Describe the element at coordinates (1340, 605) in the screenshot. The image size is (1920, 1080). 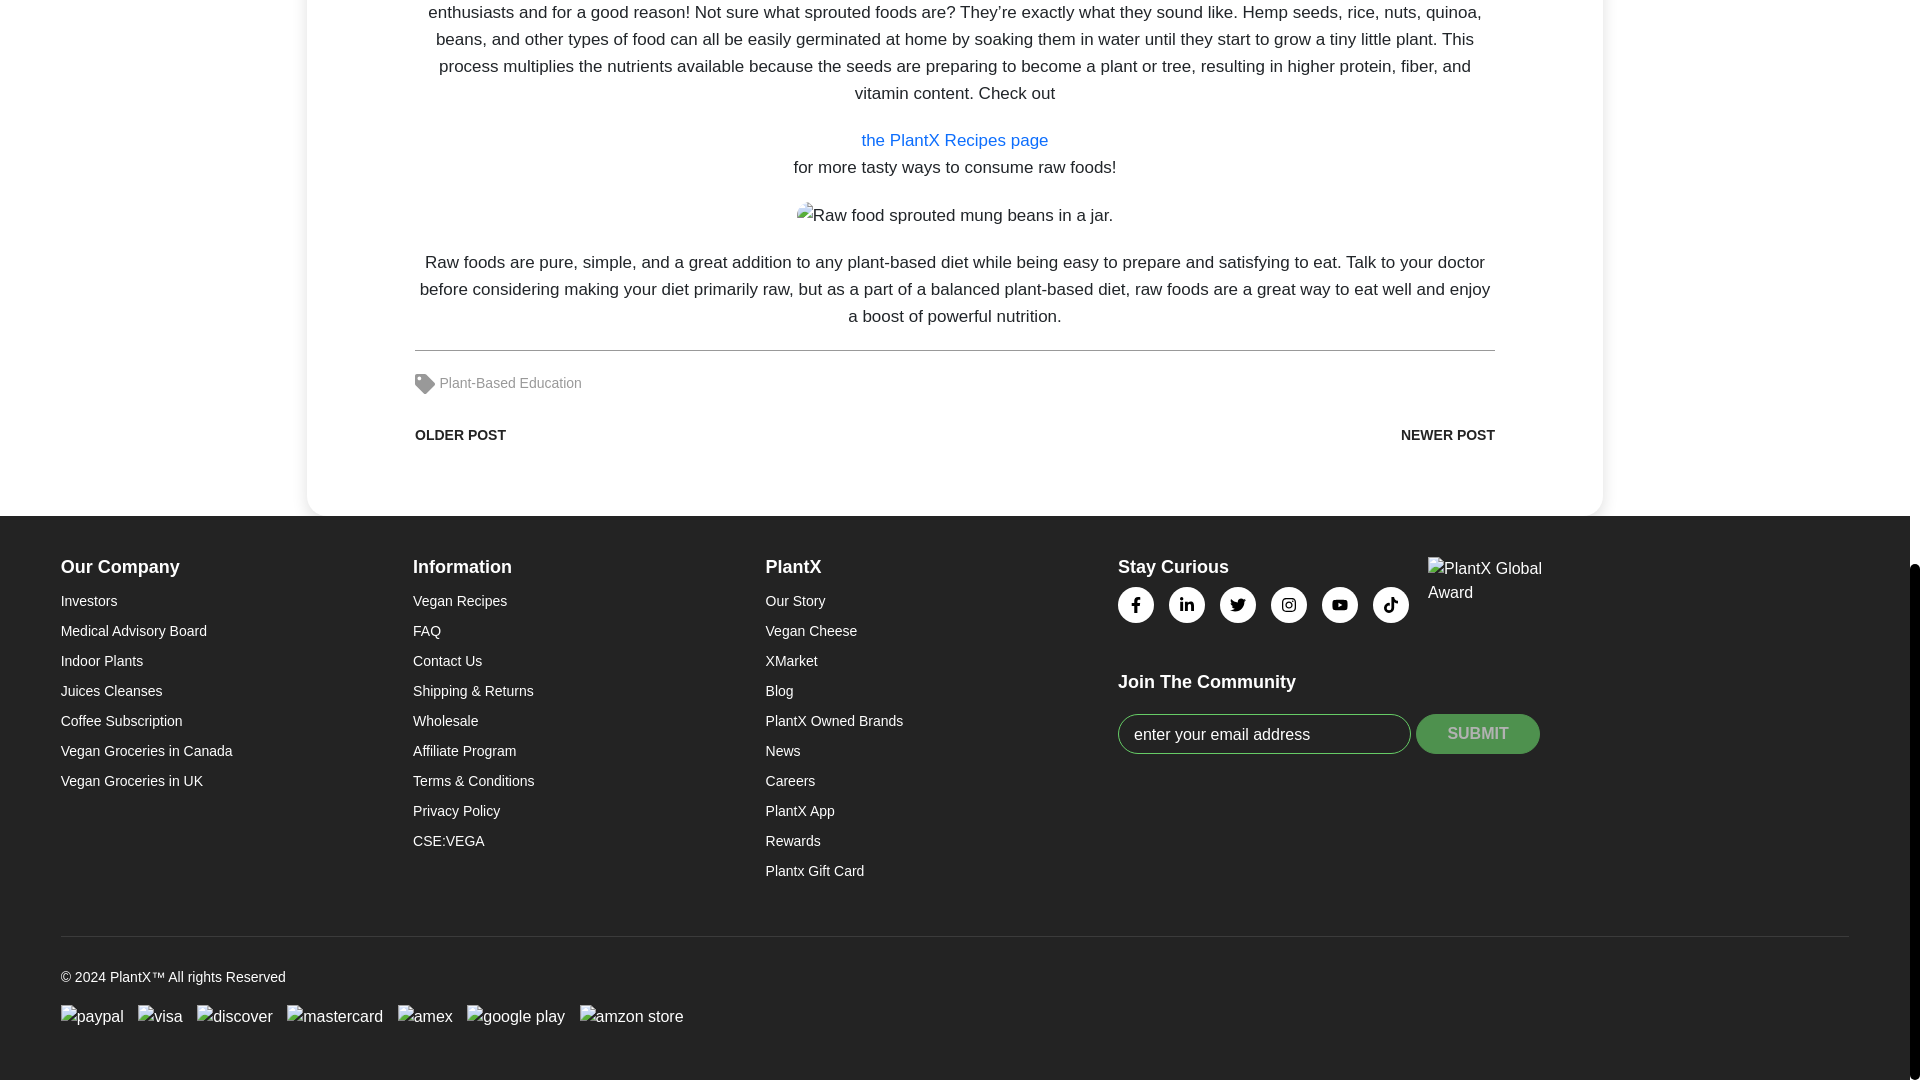
I see `YouTube` at that location.